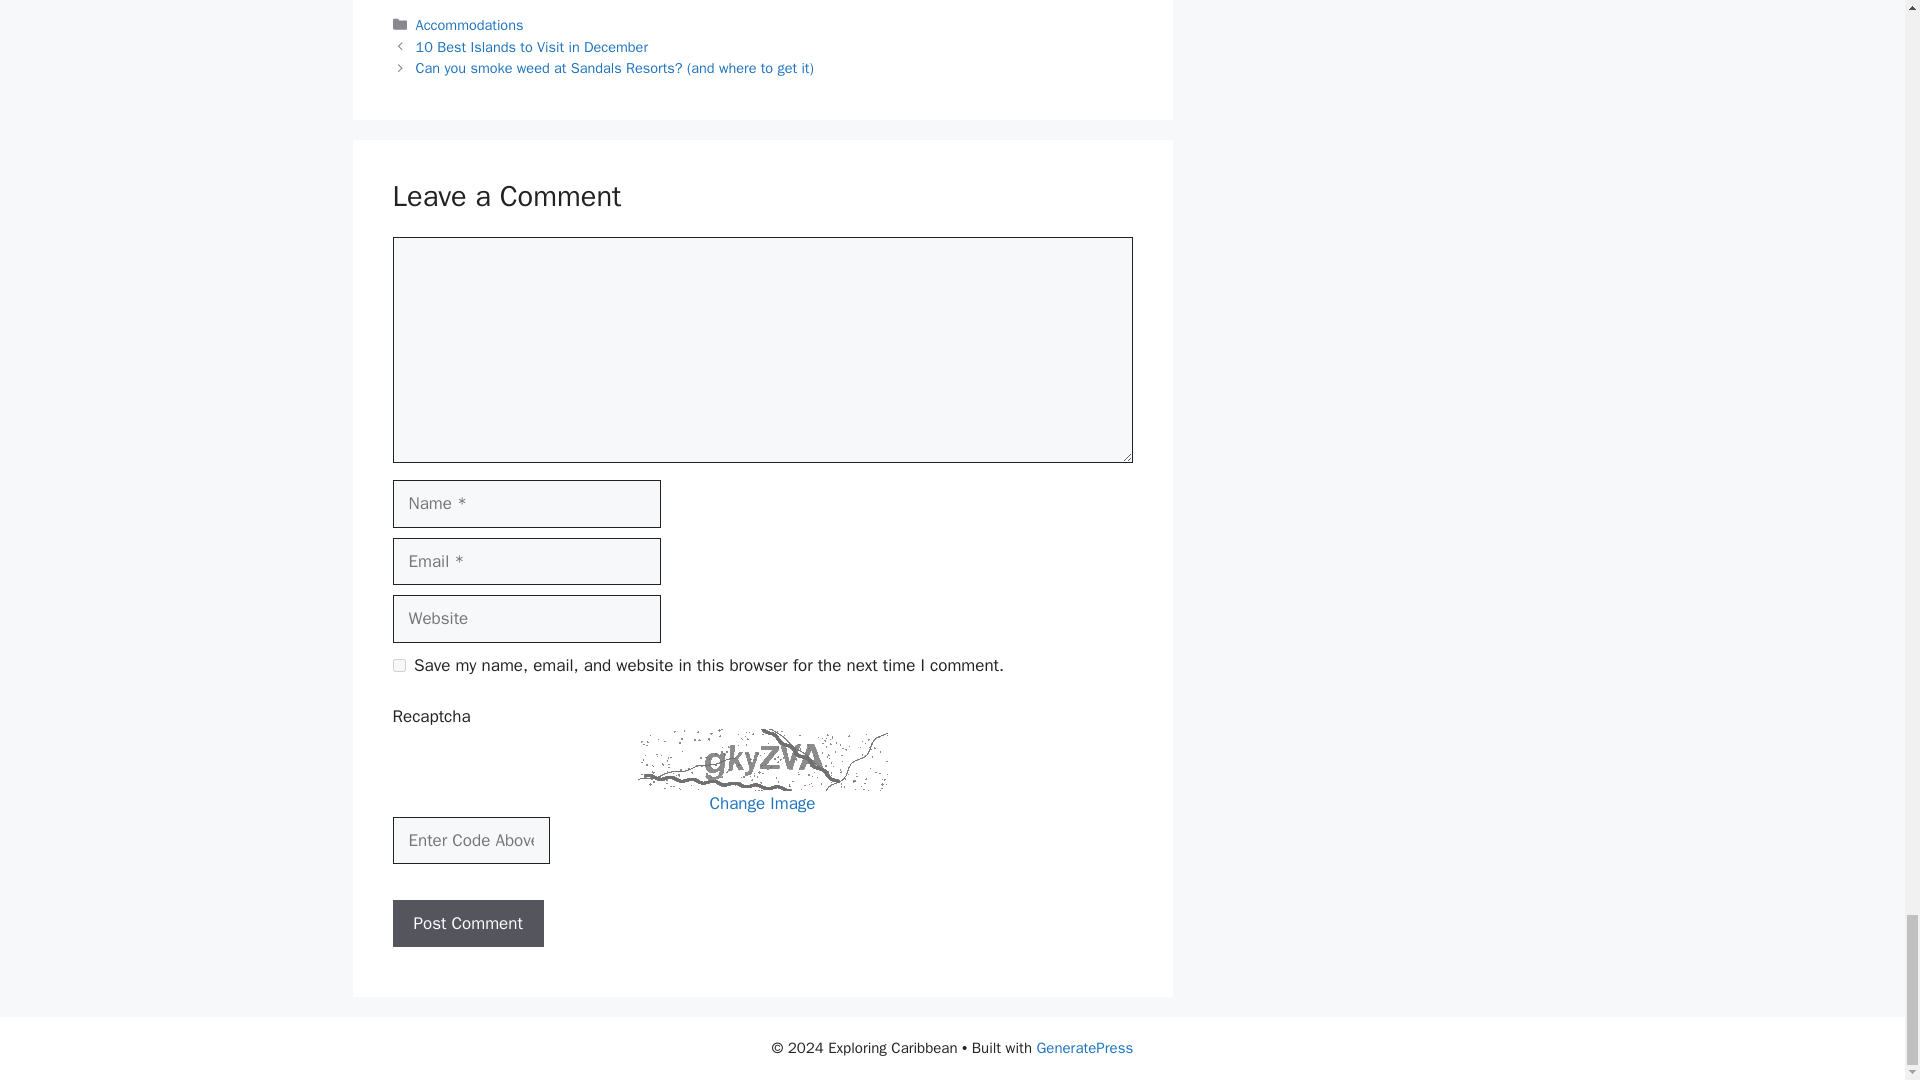 This screenshot has height=1080, width=1920. What do you see at coordinates (470, 24) in the screenshot?
I see `Accommodations` at bounding box center [470, 24].